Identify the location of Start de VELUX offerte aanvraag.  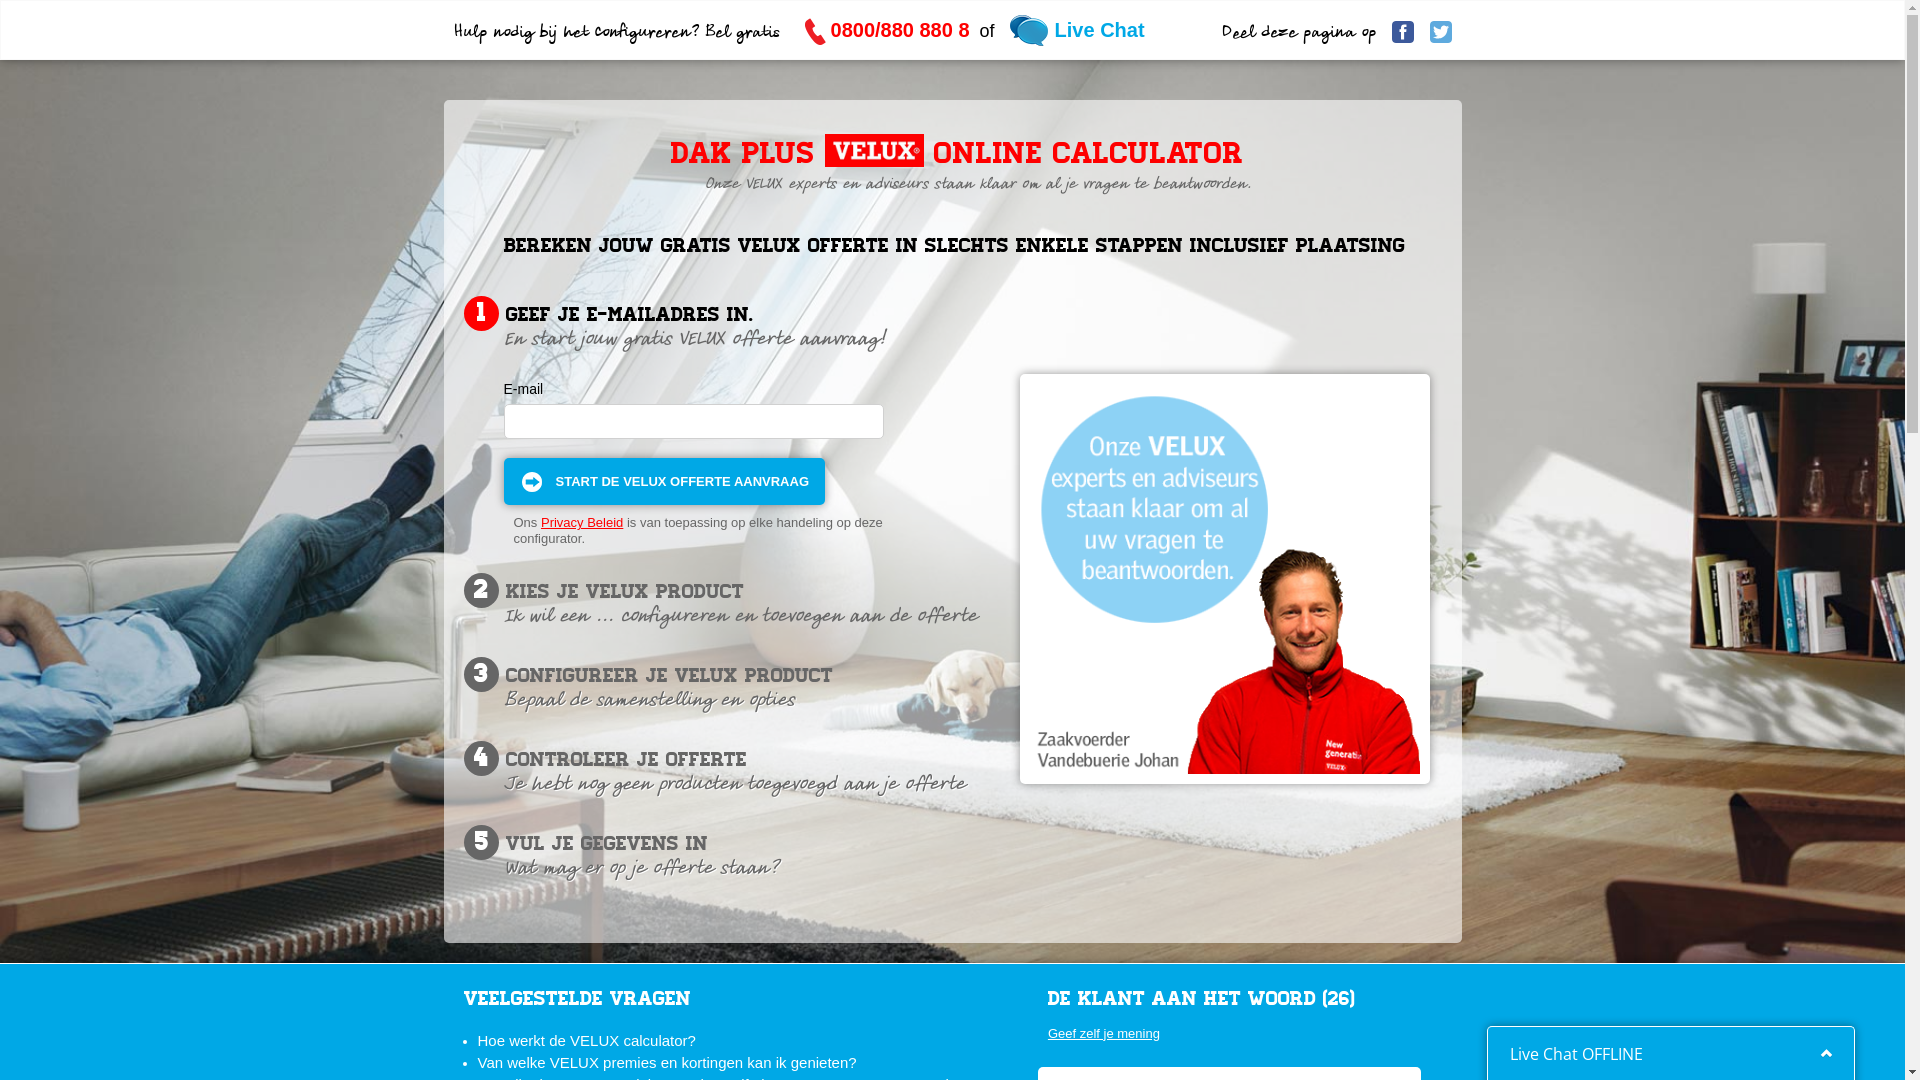
(665, 482).